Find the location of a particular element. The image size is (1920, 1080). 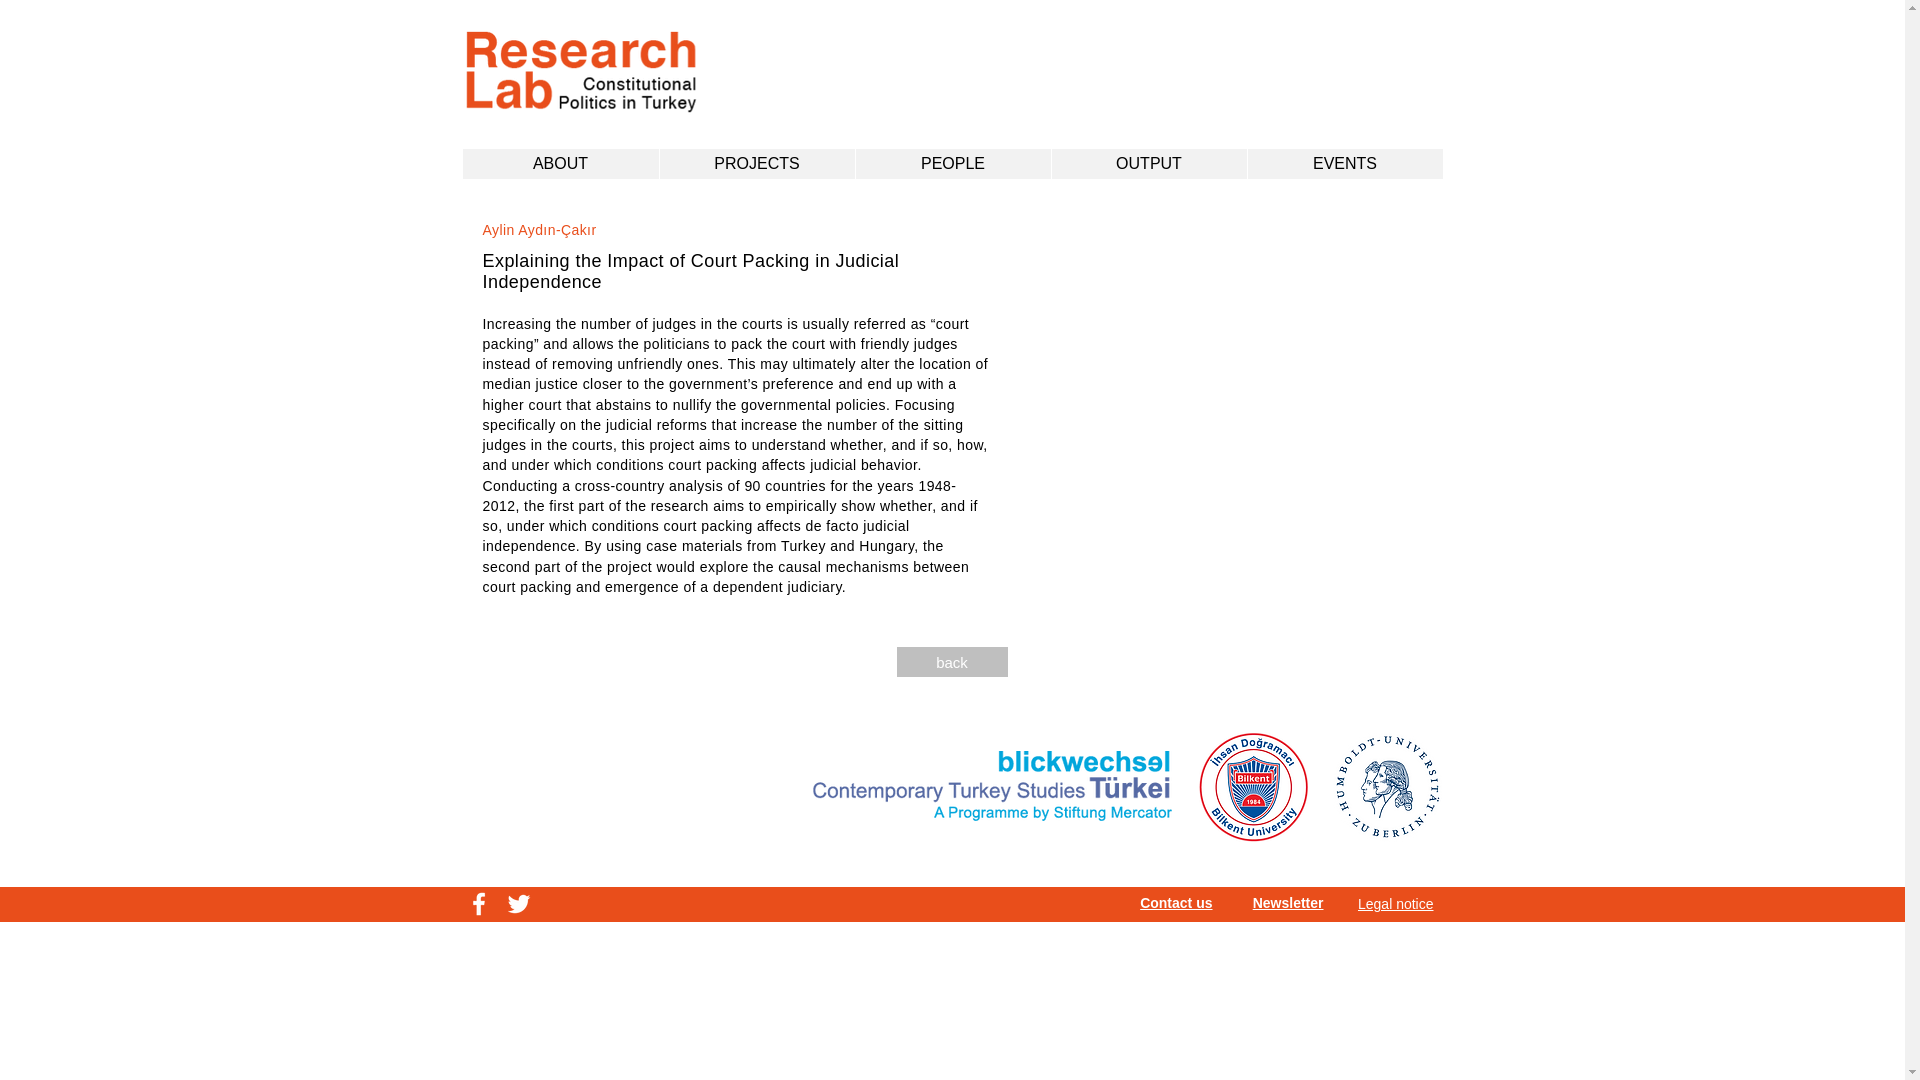

Contact us is located at coordinates (1176, 903).